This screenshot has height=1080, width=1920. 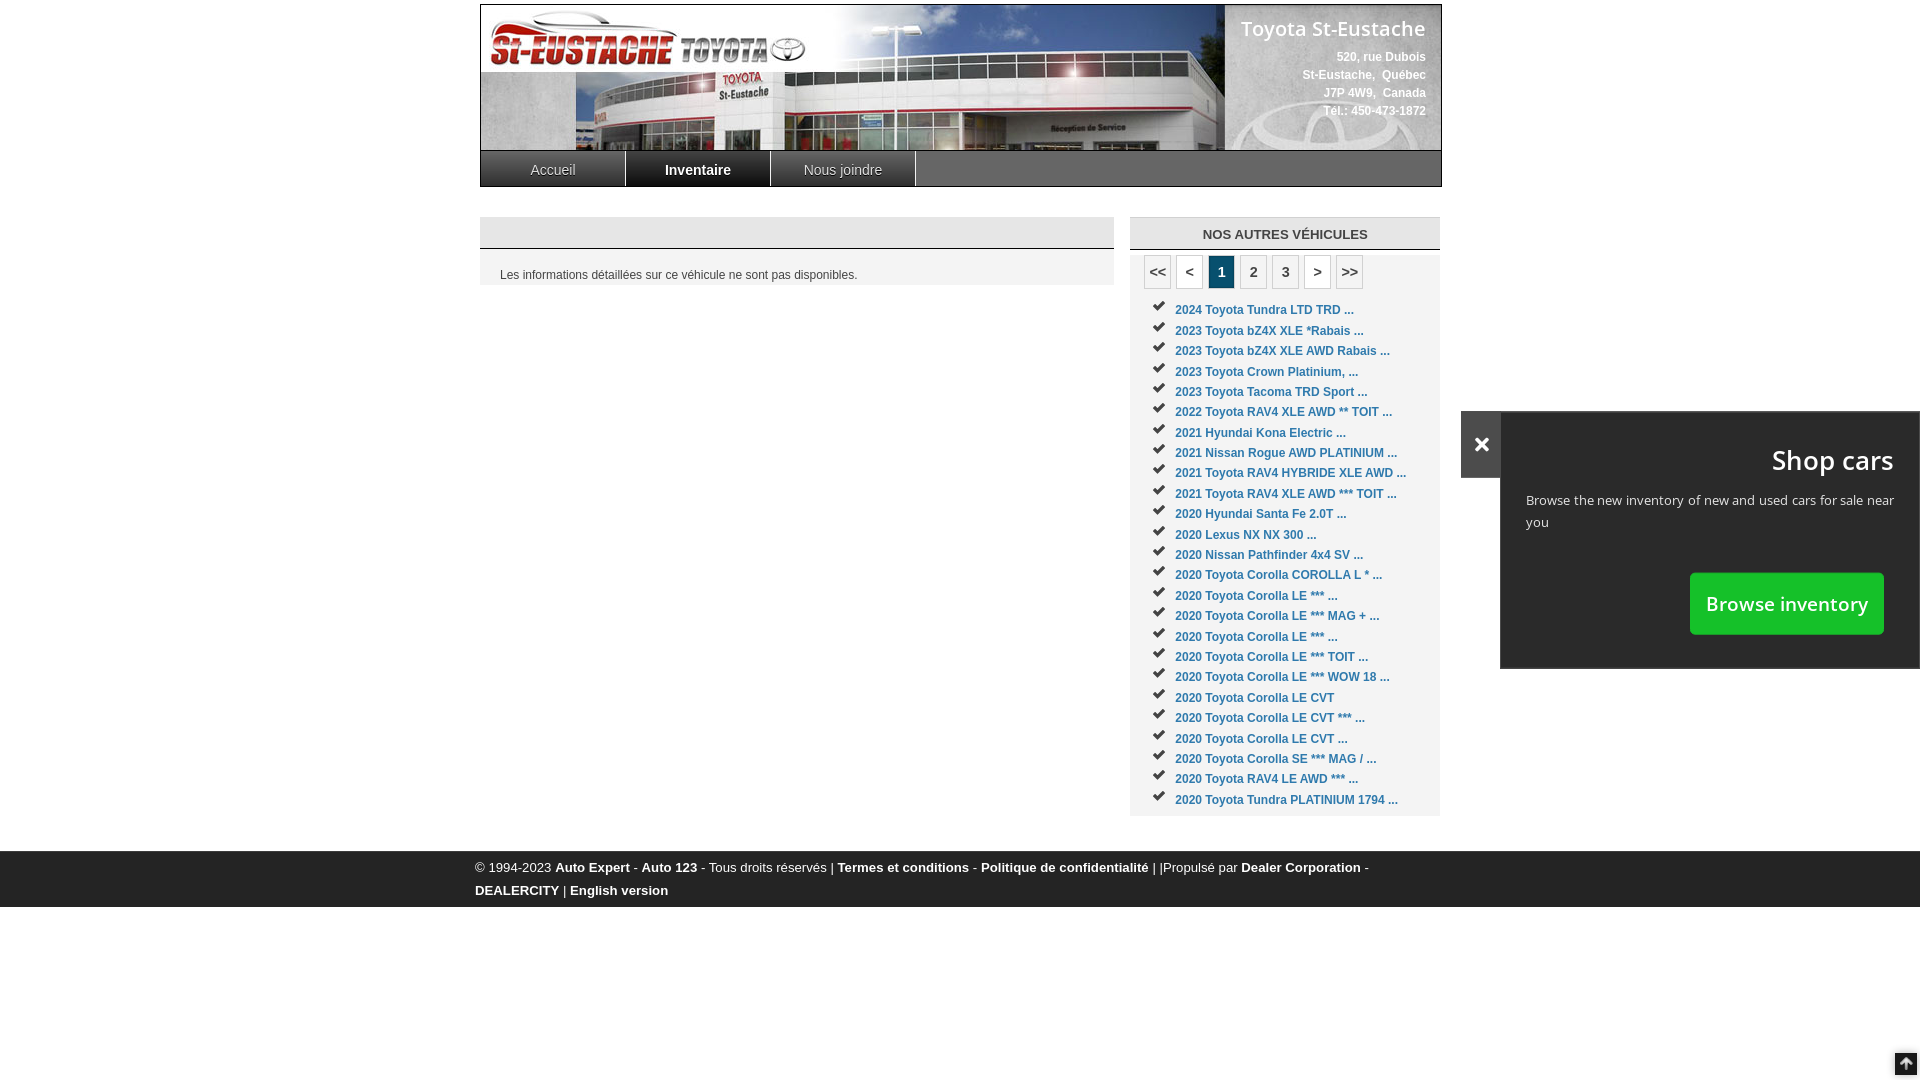 What do you see at coordinates (1272, 657) in the screenshot?
I see `2020 Toyota Corolla LE *** TOIT ...` at bounding box center [1272, 657].